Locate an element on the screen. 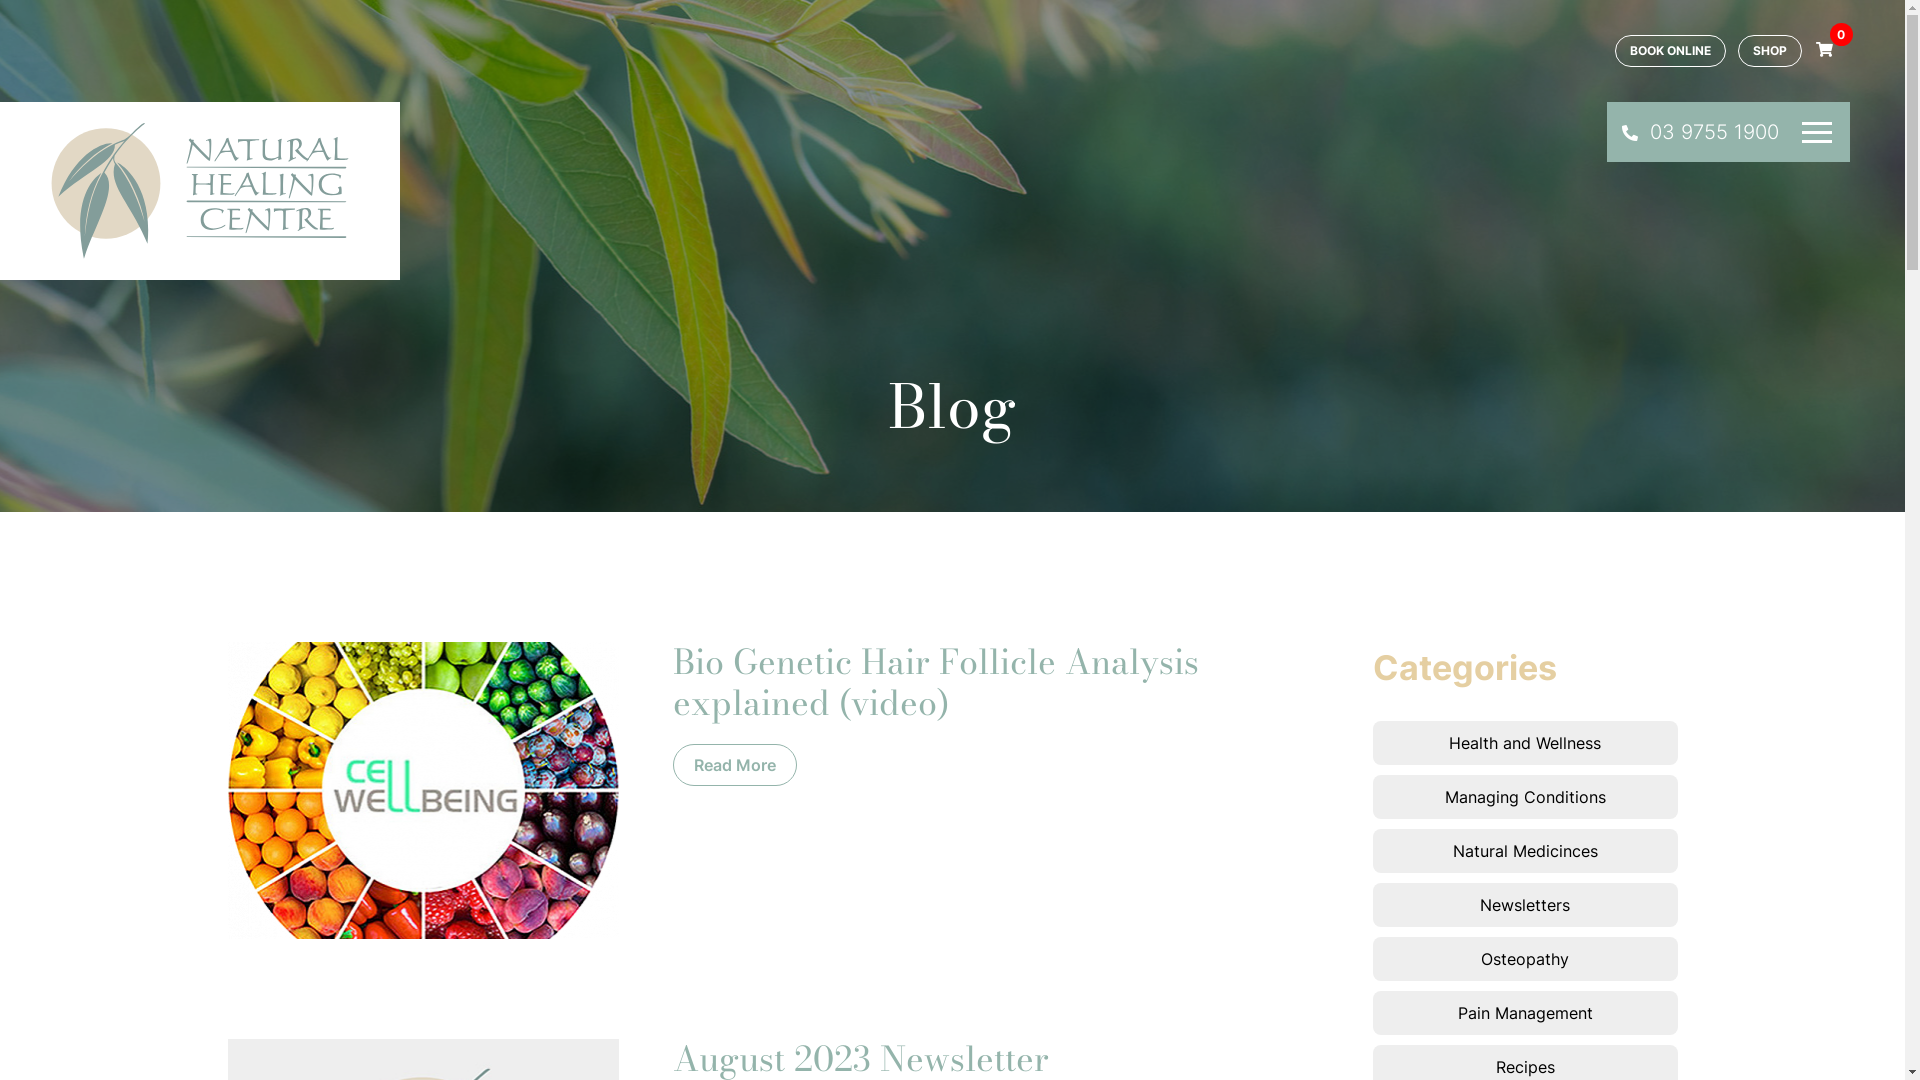  Bio Genetic Hair Follicle Analysis explained (video) is located at coordinates (936, 682).